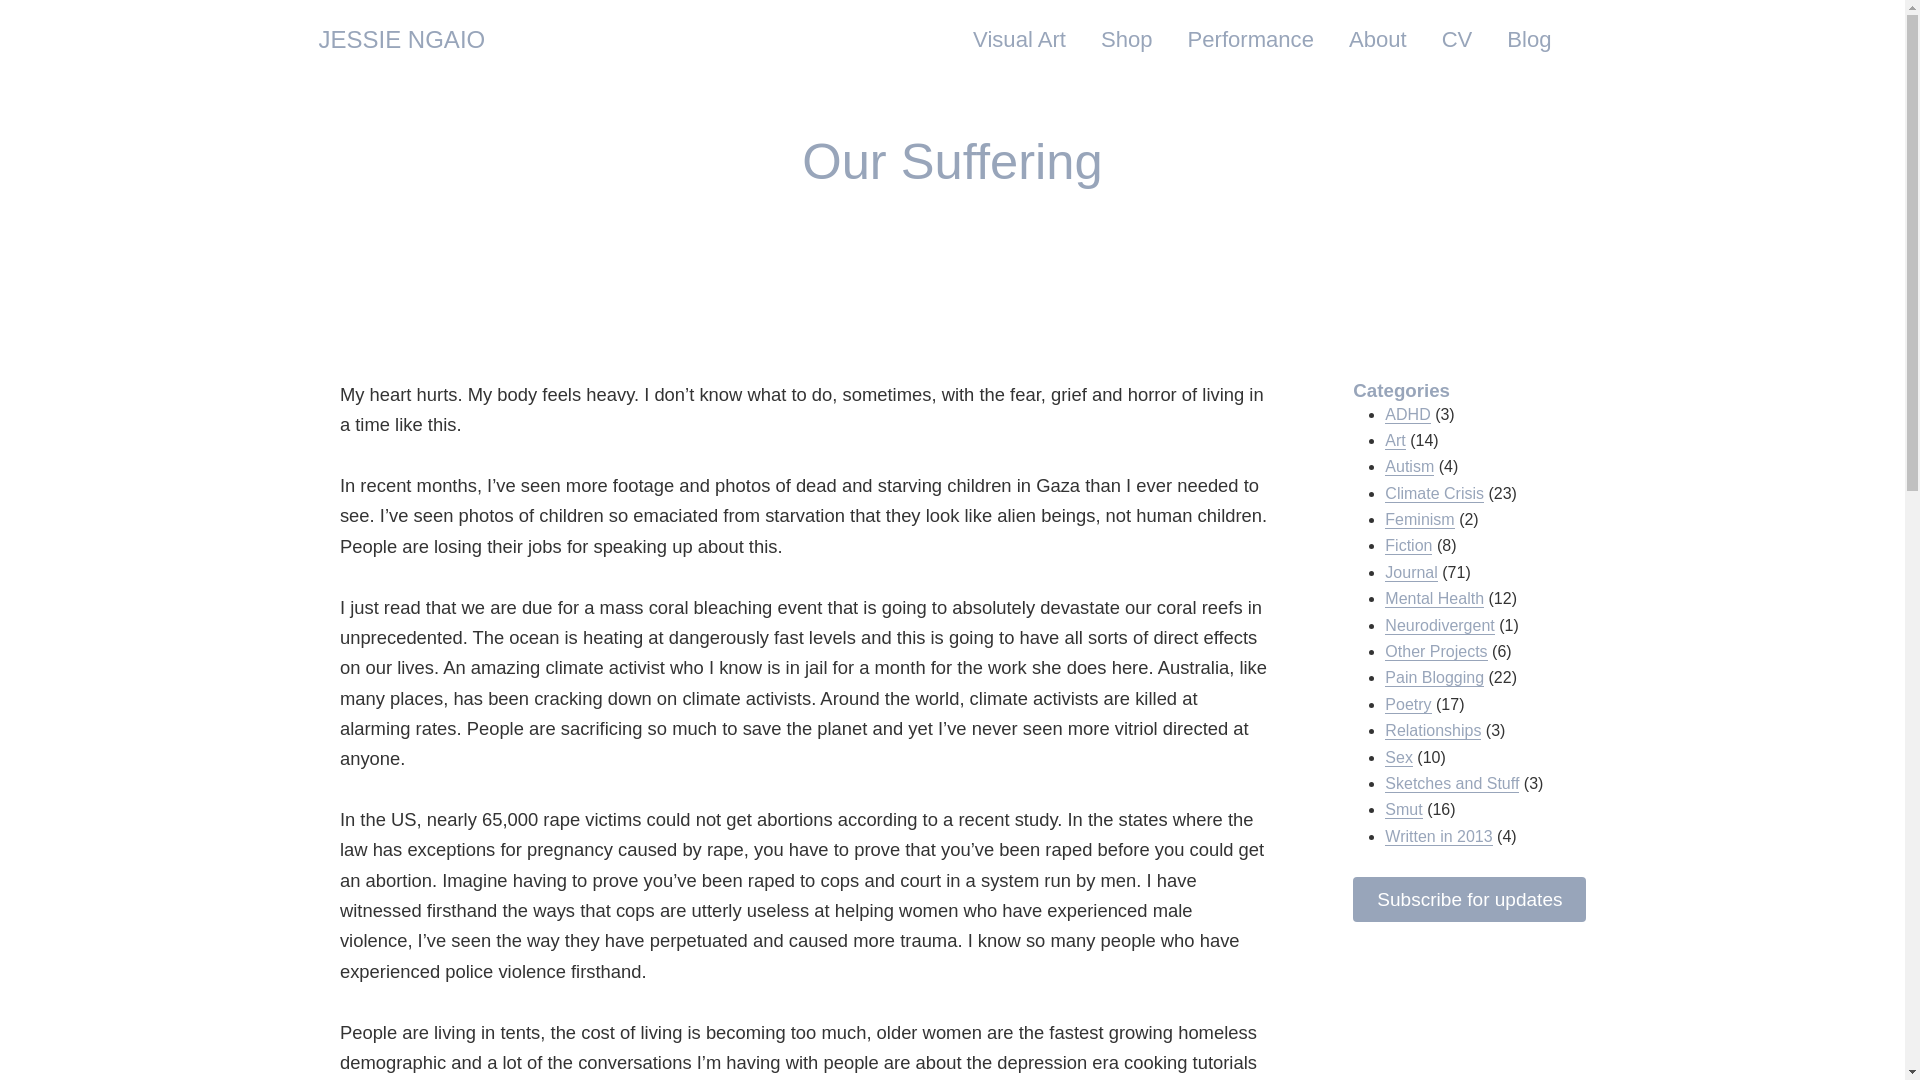  Describe the element at coordinates (1398, 758) in the screenshot. I see `Sex` at that location.